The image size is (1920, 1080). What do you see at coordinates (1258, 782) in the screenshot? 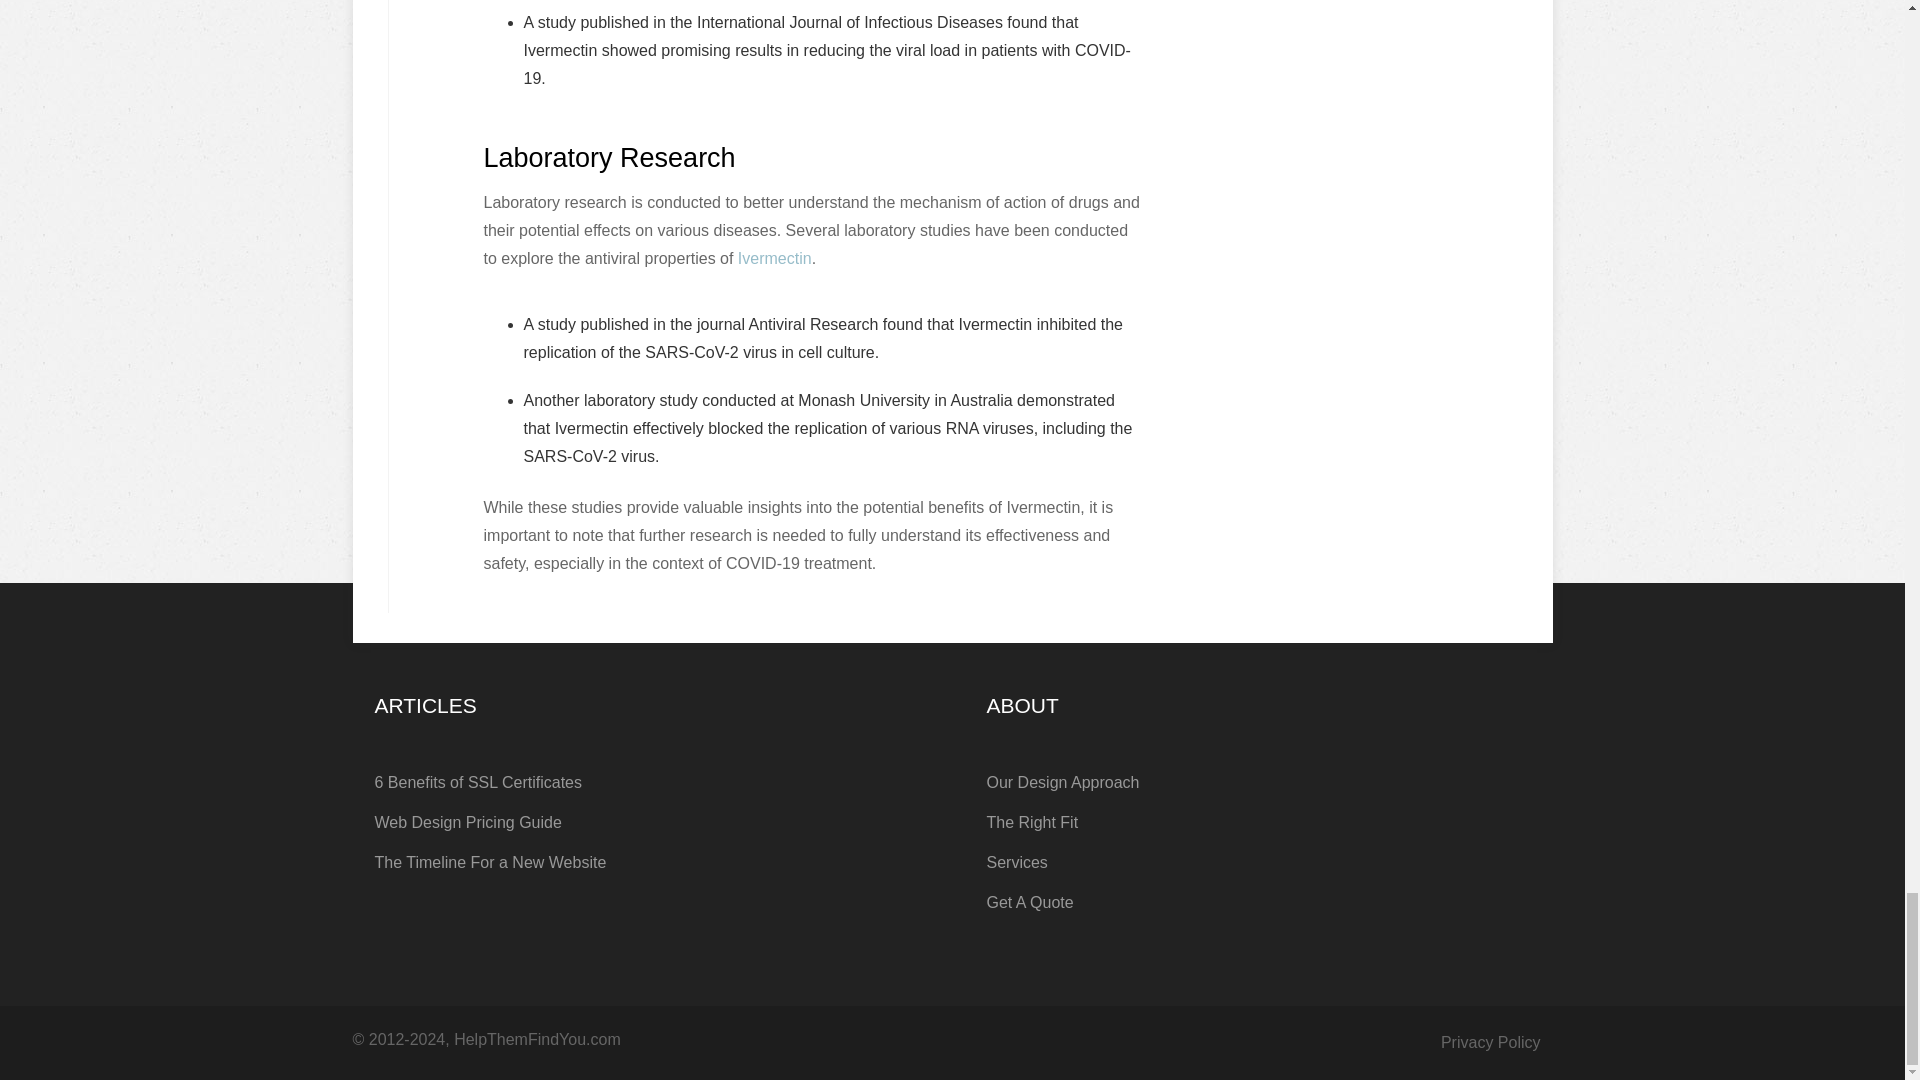
I see `Our Design Approach` at bounding box center [1258, 782].